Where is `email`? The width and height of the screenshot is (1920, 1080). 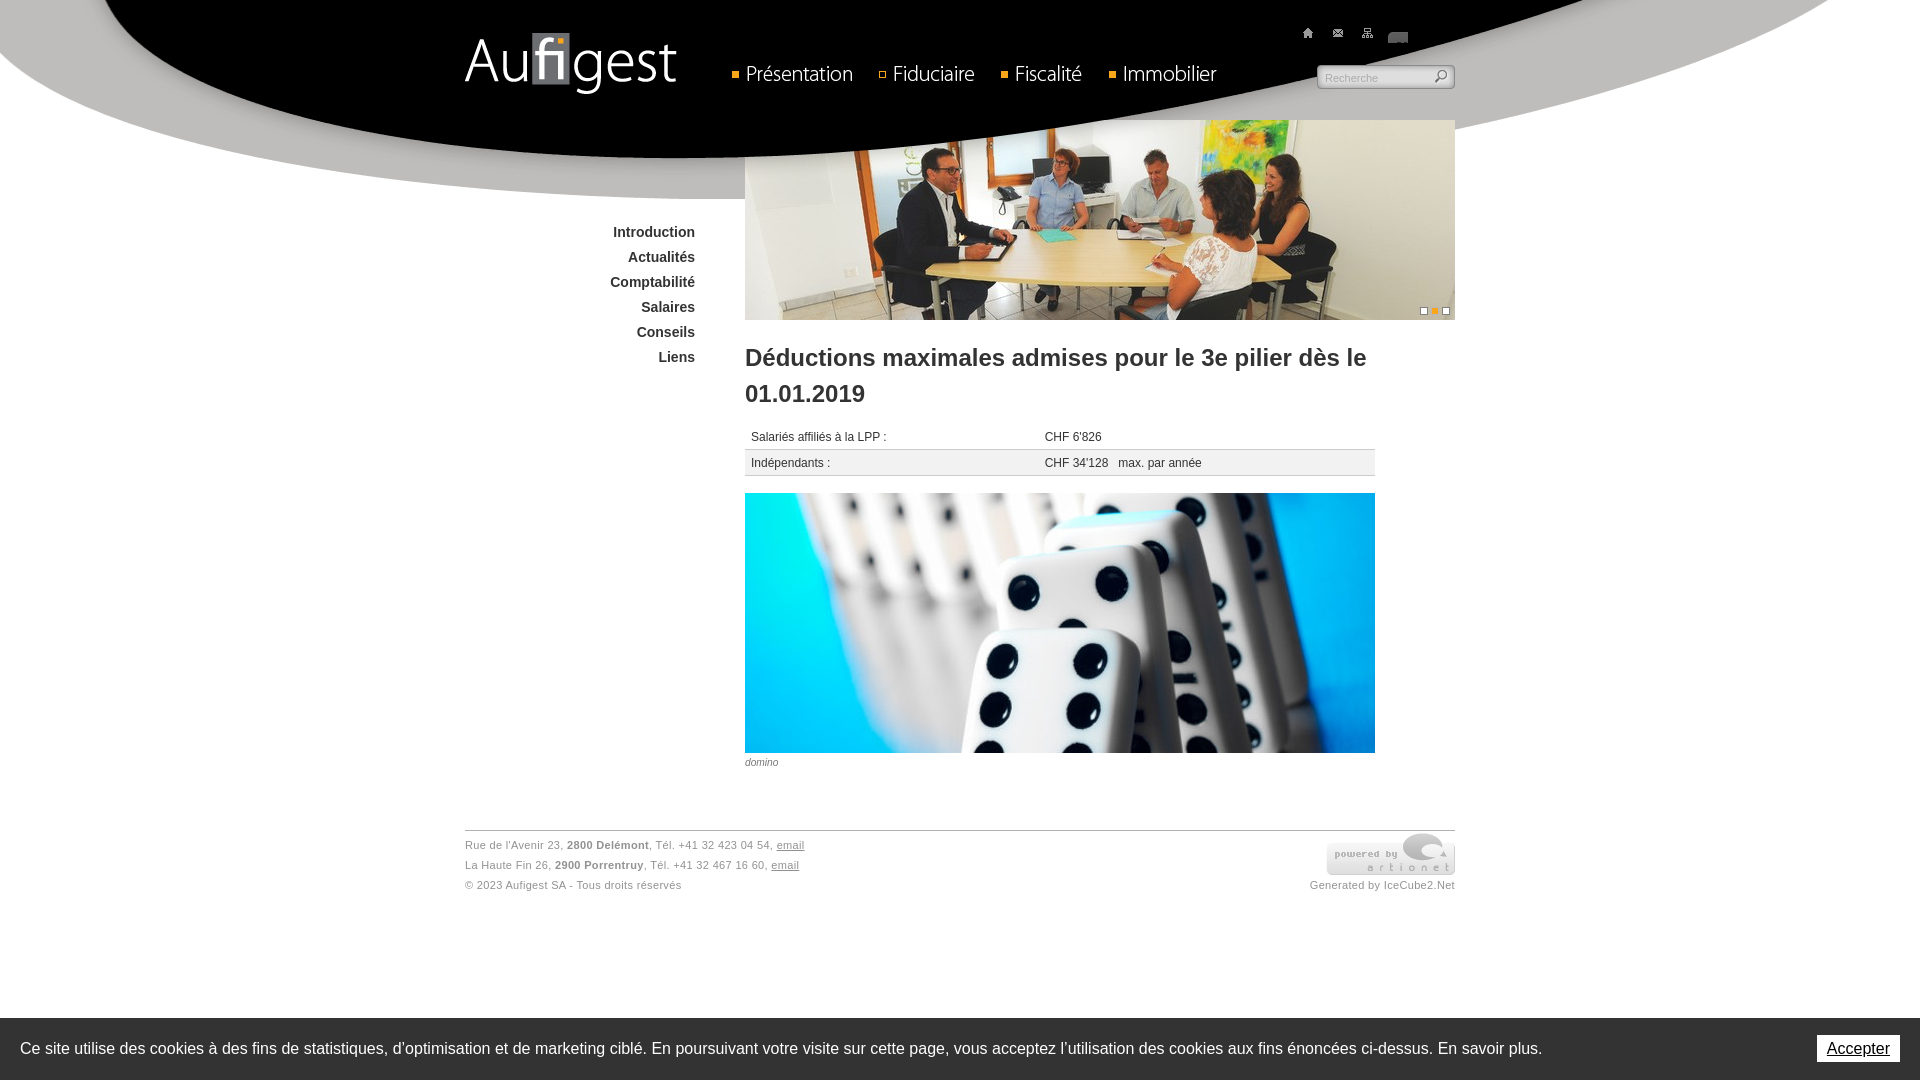 email is located at coordinates (785, 865).